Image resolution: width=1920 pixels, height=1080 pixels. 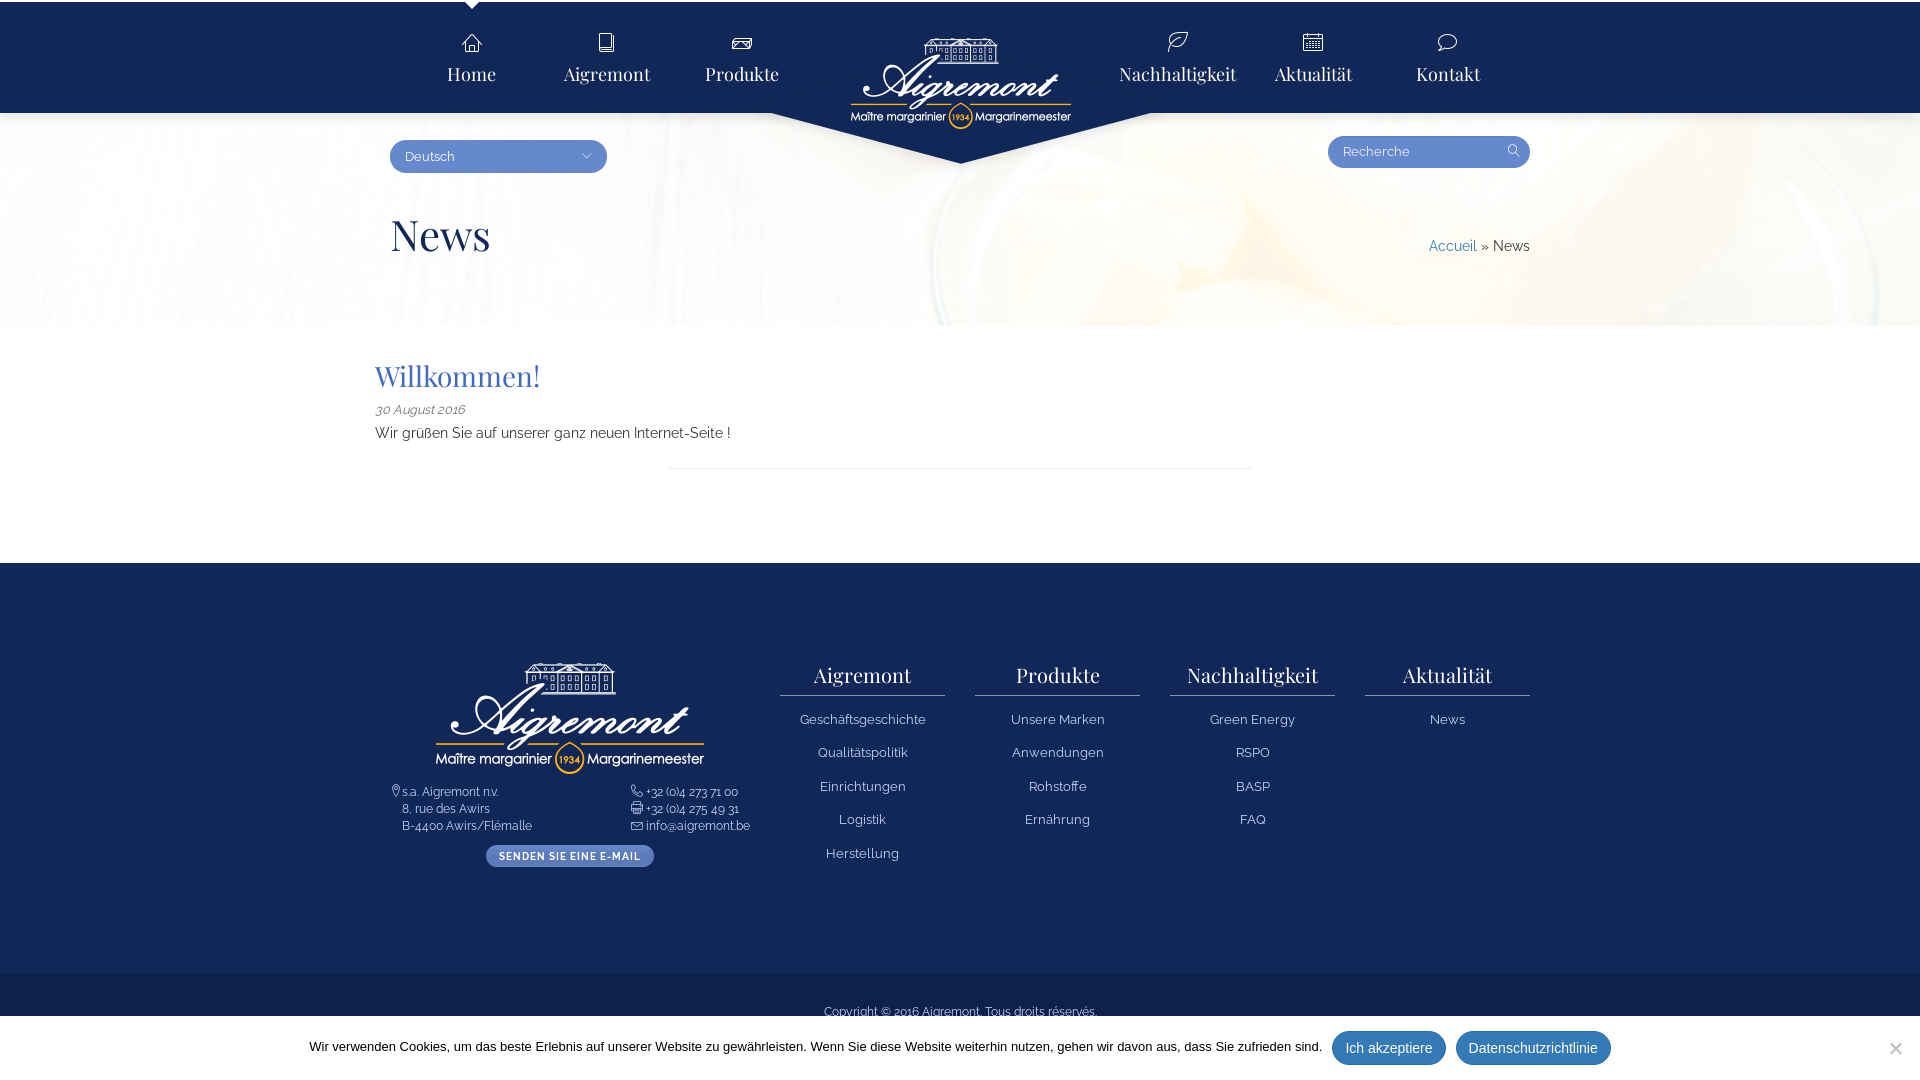 I want to click on Home, so click(x=472, y=57).